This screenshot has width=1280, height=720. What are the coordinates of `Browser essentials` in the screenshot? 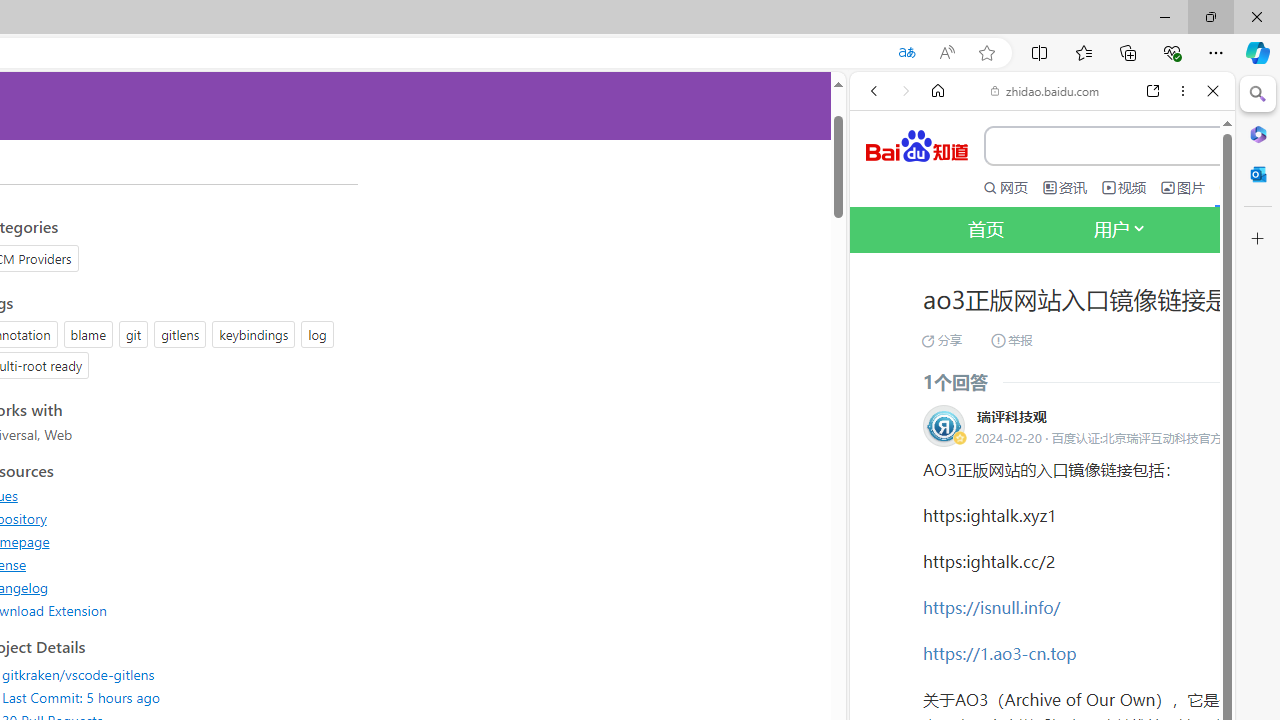 It's located at (1172, 52).